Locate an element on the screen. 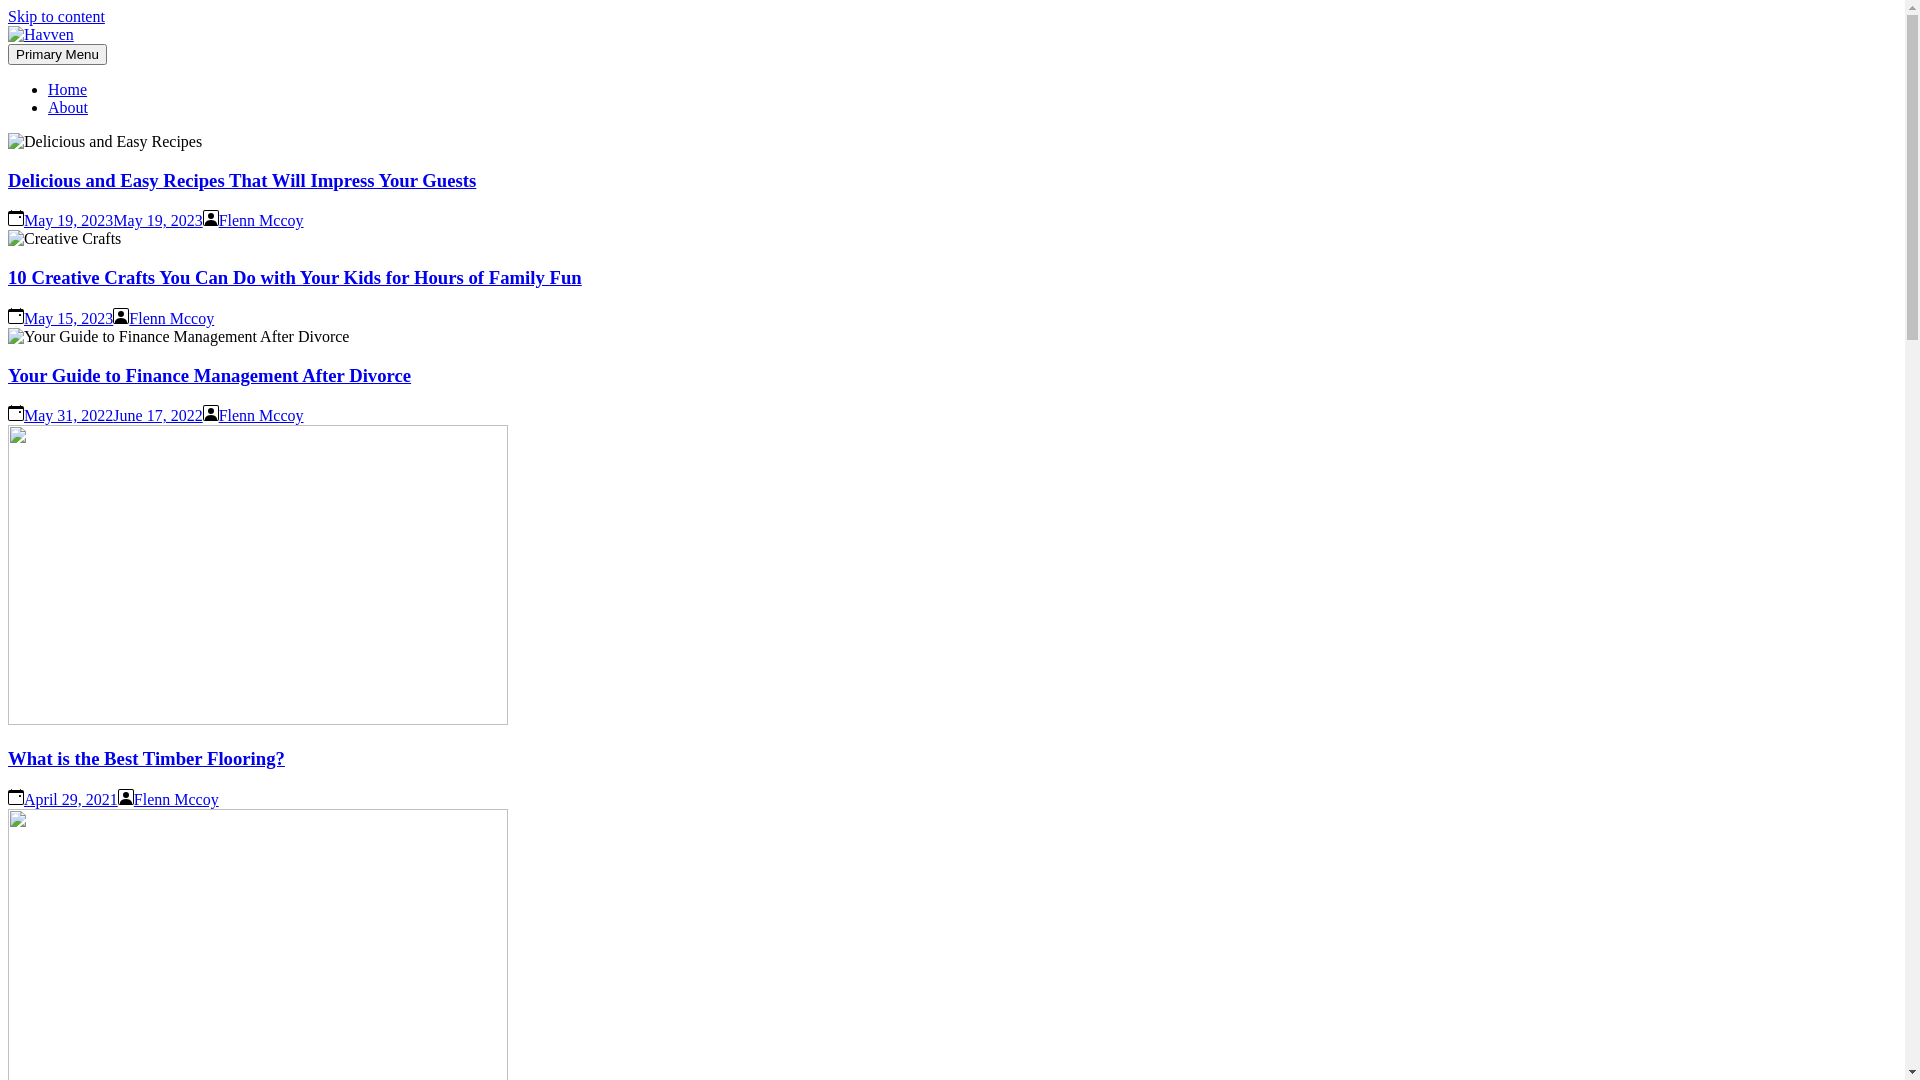 This screenshot has width=1920, height=1080. Flenn Mccoy is located at coordinates (176, 800).